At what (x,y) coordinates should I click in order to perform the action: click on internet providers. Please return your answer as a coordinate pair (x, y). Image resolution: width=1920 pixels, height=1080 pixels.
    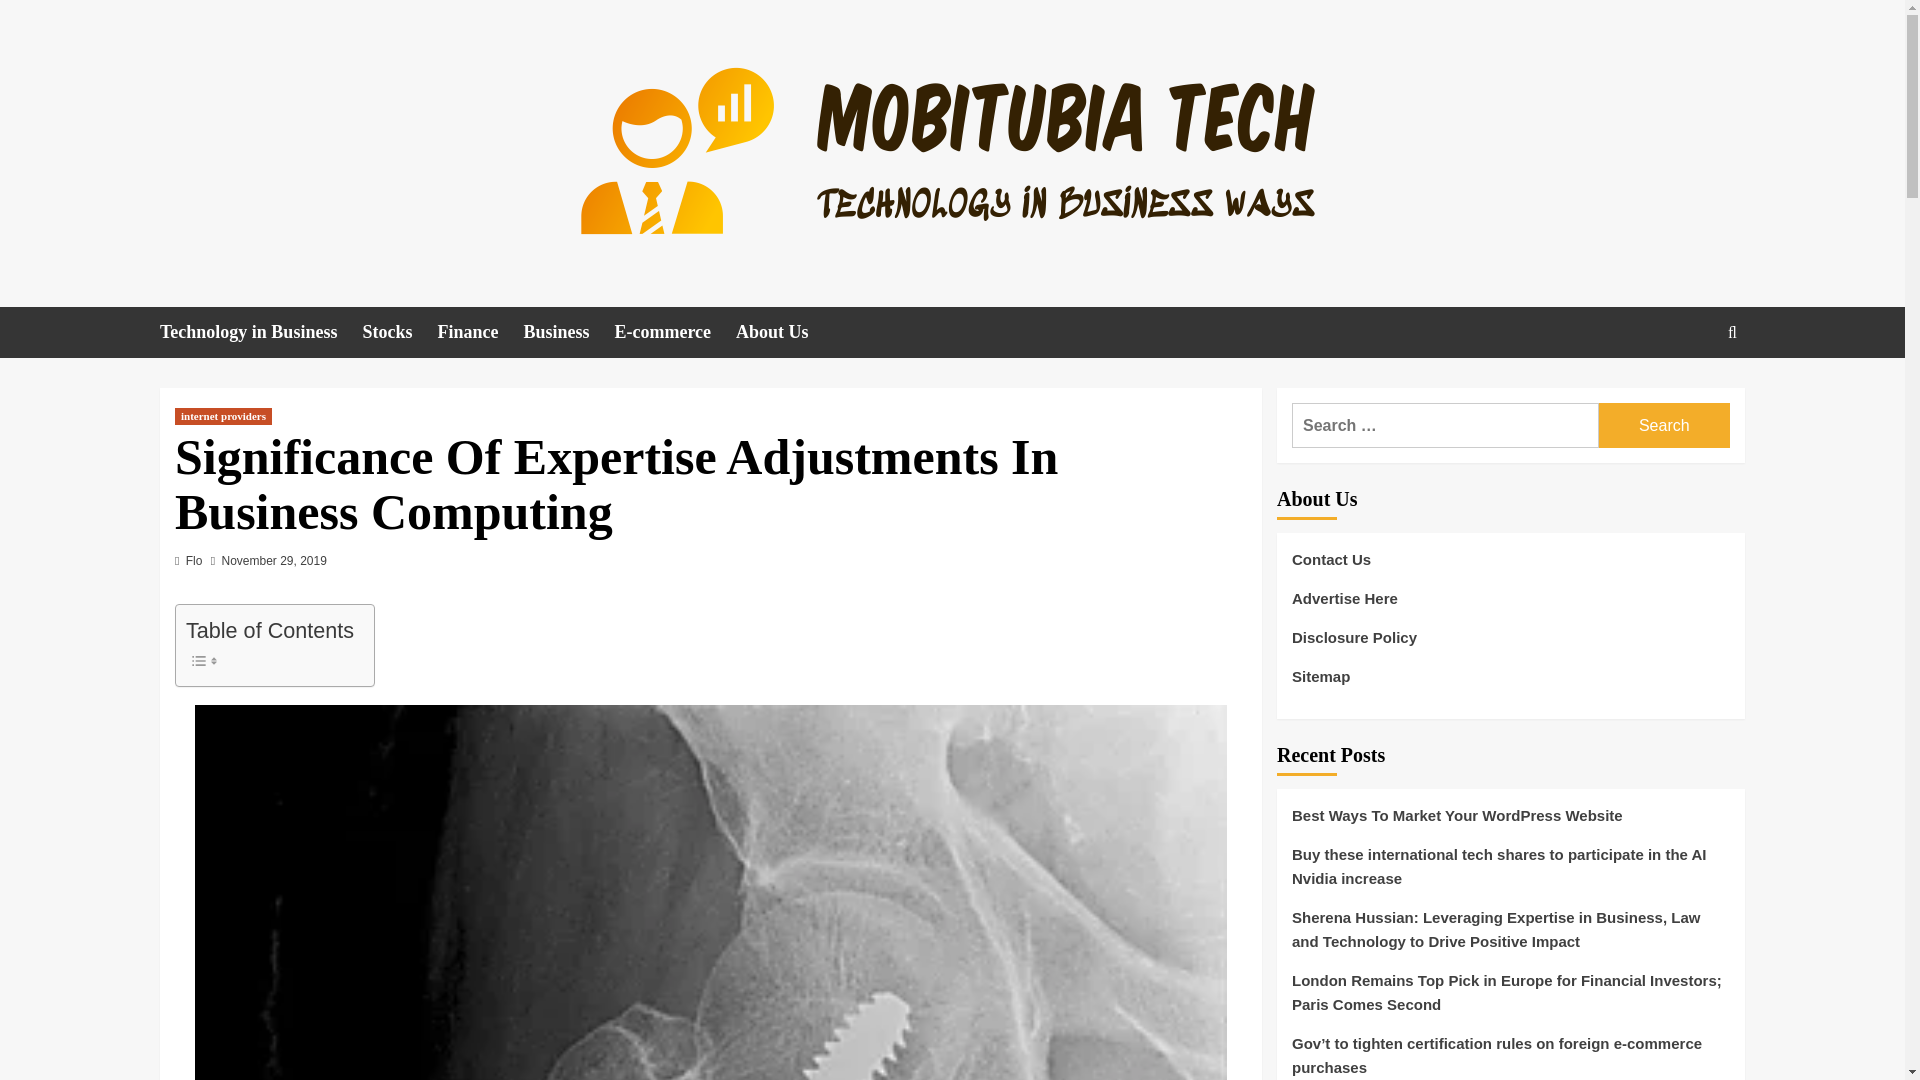
    Looking at the image, I should click on (223, 416).